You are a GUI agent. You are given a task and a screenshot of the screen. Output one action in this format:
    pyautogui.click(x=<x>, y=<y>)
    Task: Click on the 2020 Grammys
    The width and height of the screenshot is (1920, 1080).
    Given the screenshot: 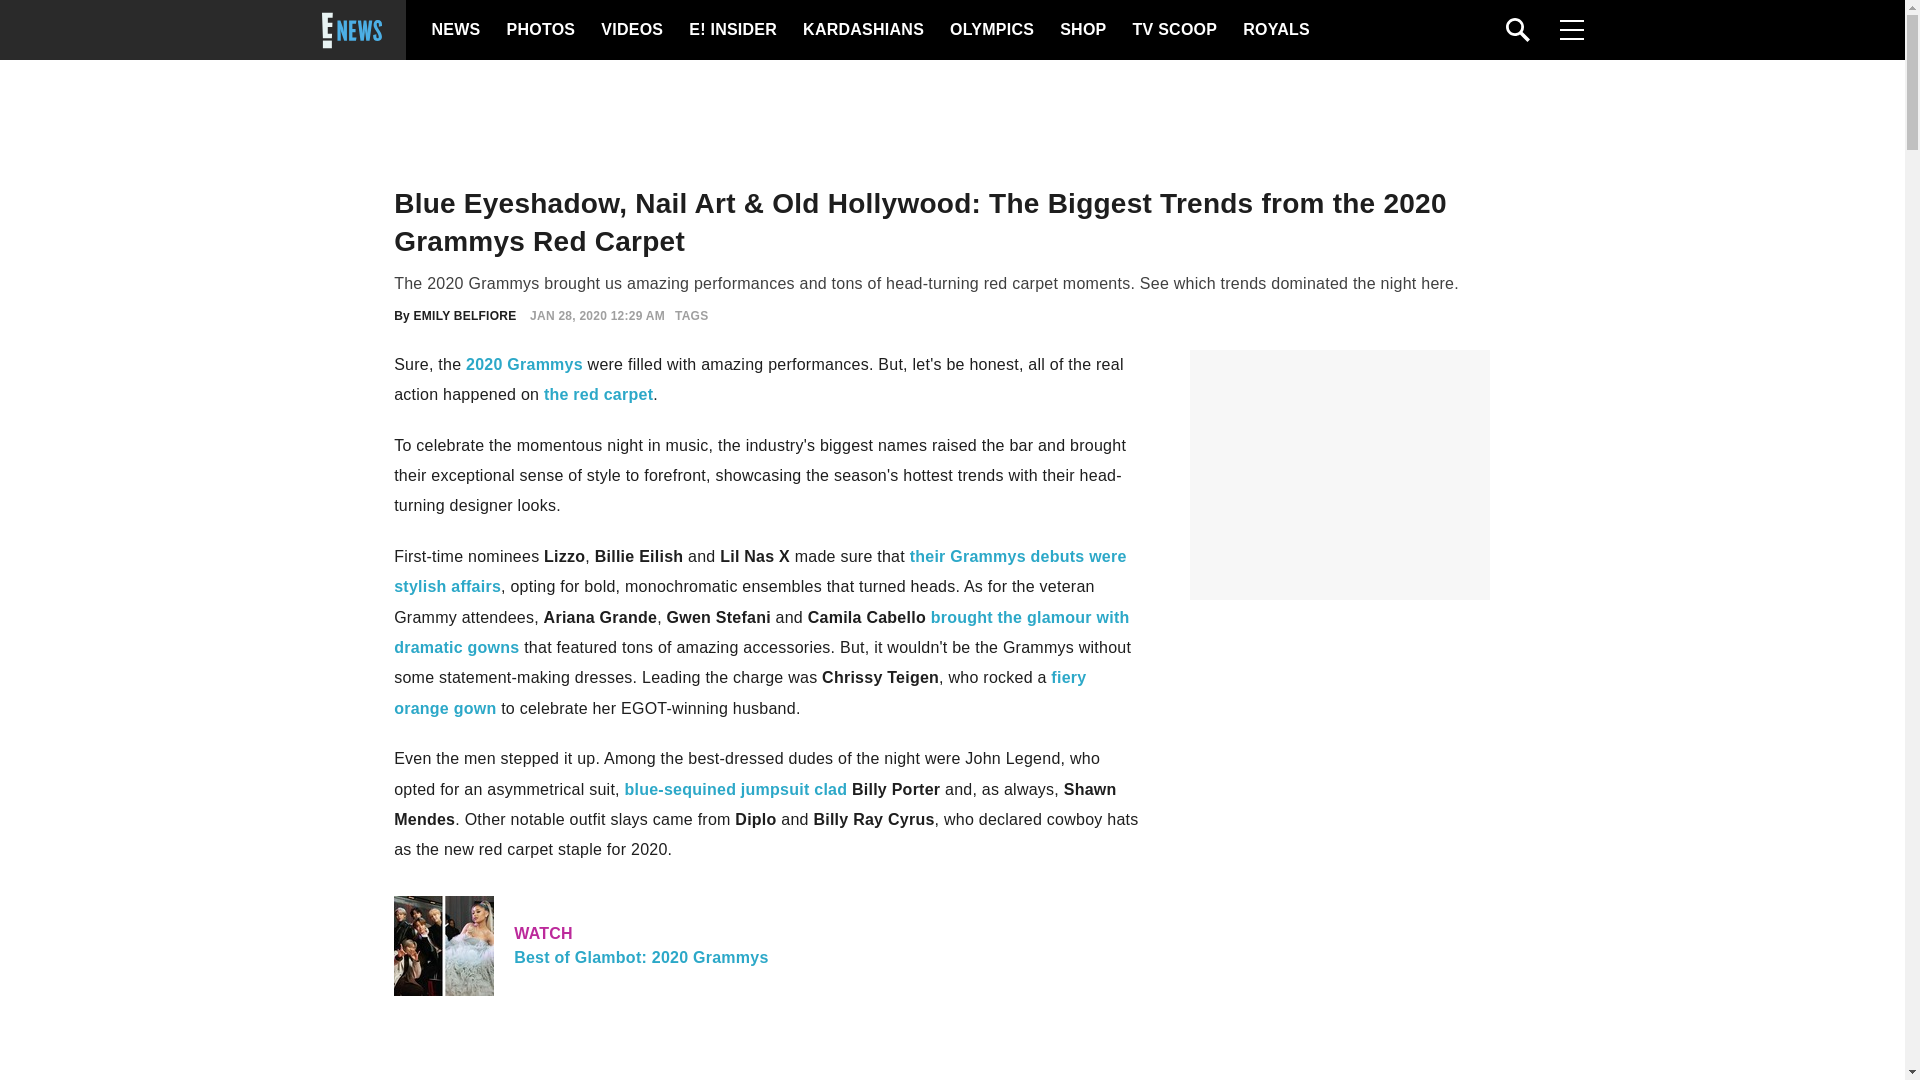 What is the action you would take?
    pyautogui.click(x=524, y=364)
    